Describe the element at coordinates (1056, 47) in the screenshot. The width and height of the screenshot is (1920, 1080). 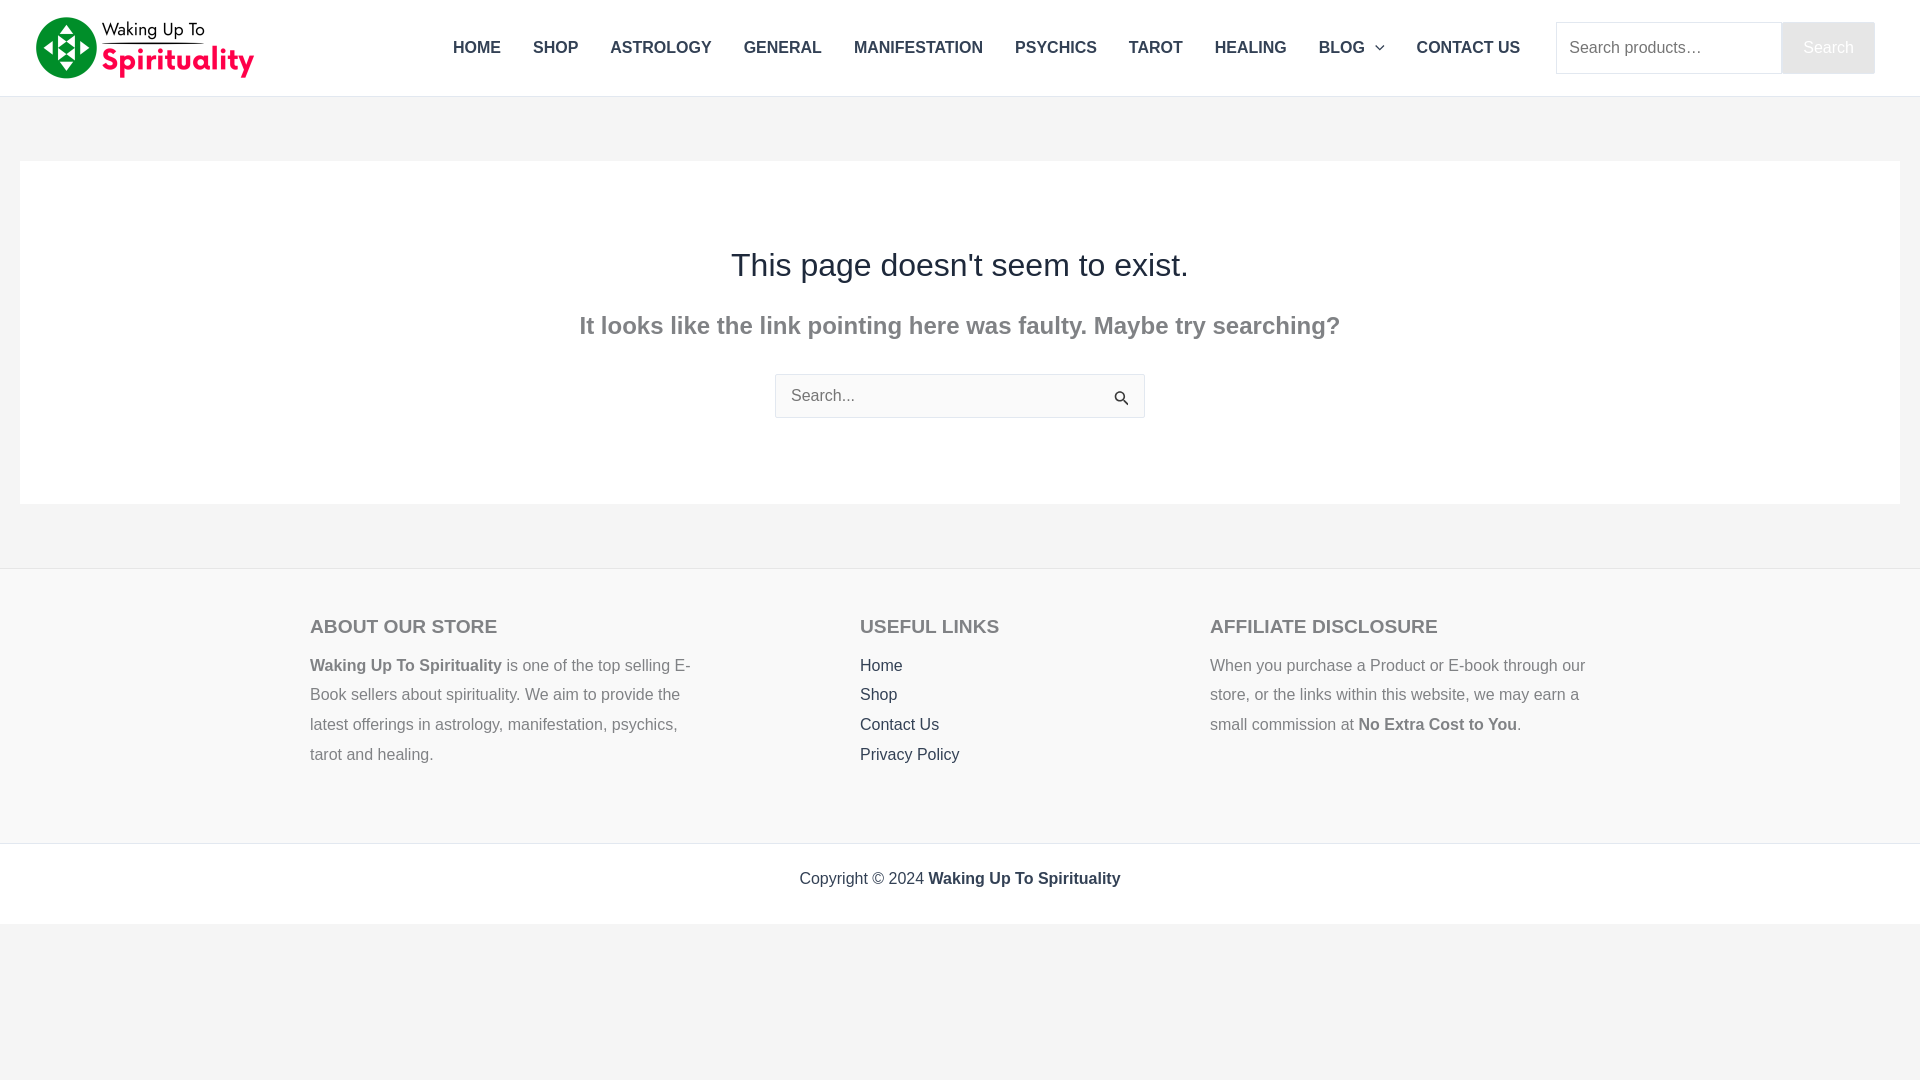
I see `PSYCHICS` at that location.